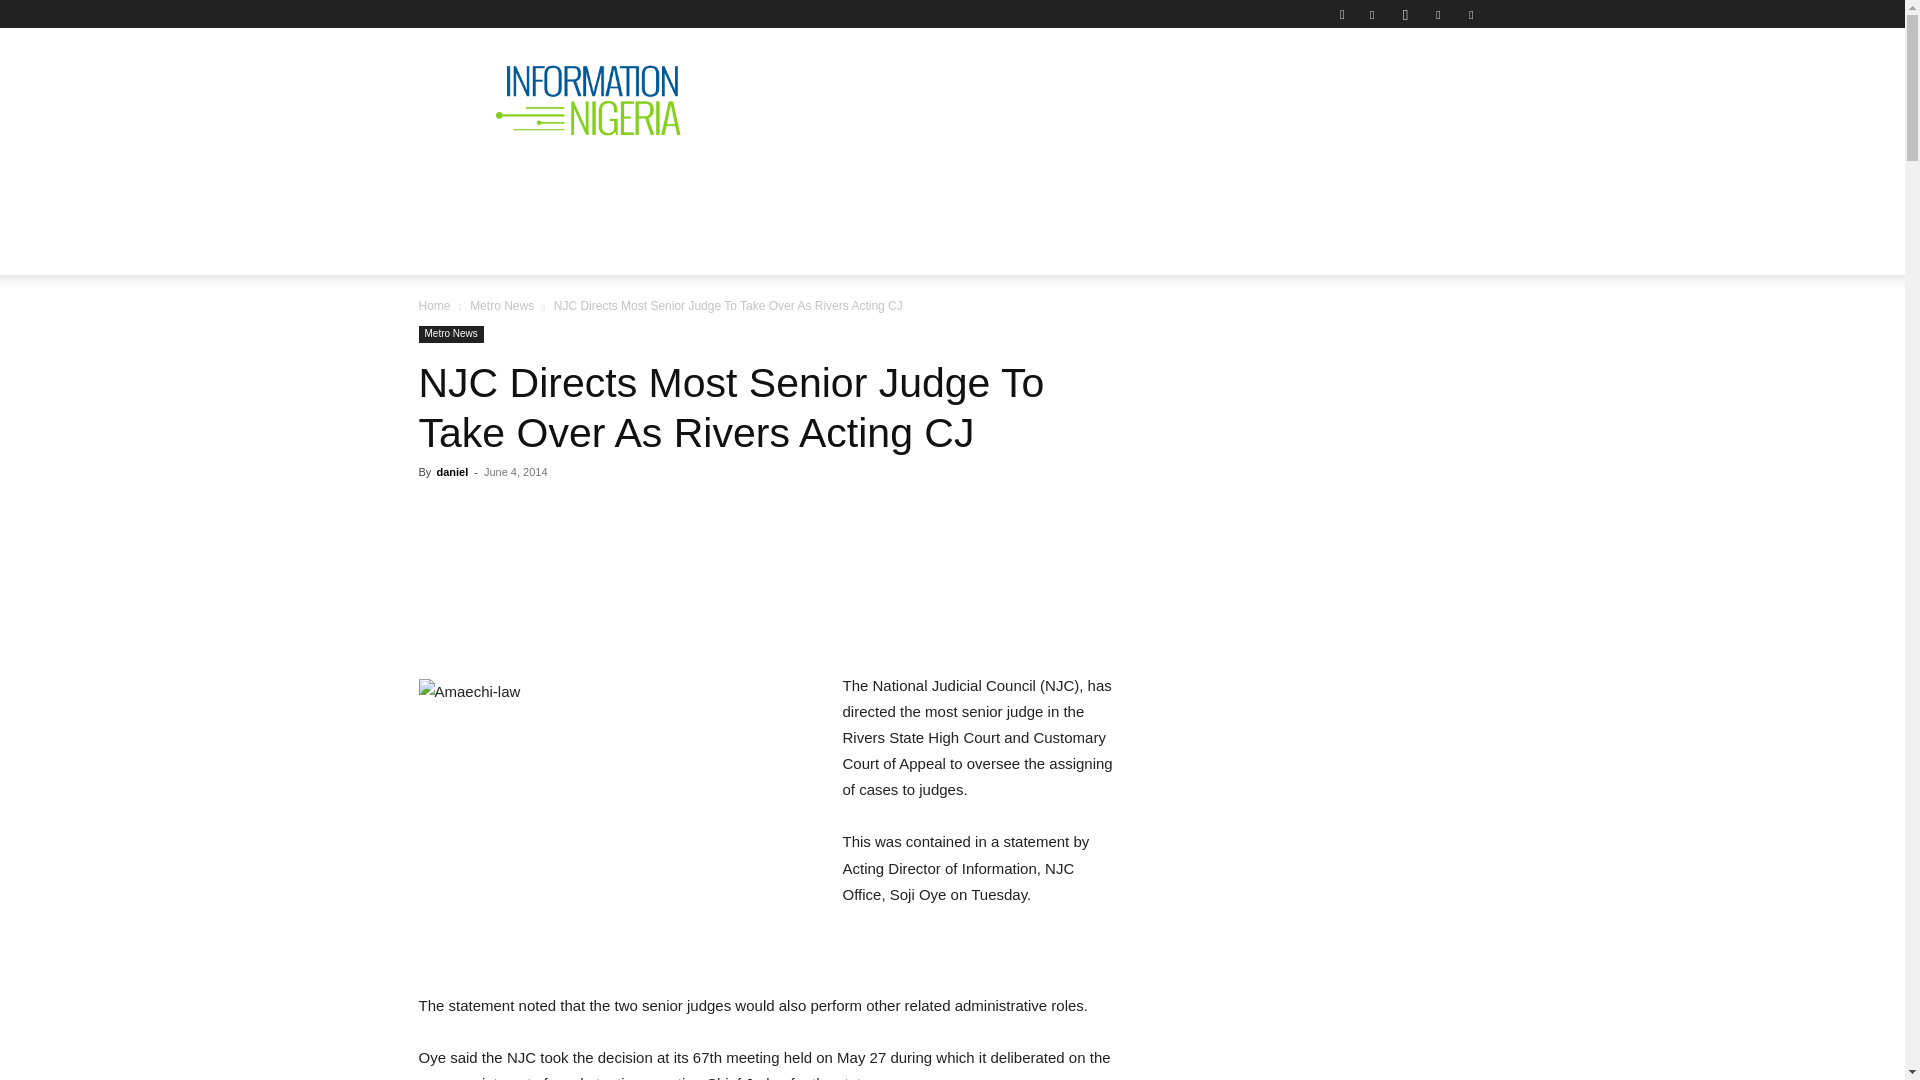 The width and height of the screenshot is (1920, 1080). What do you see at coordinates (1166, 184) in the screenshot?
I see `METRO NEWS` at bounding box center [1166, 184].